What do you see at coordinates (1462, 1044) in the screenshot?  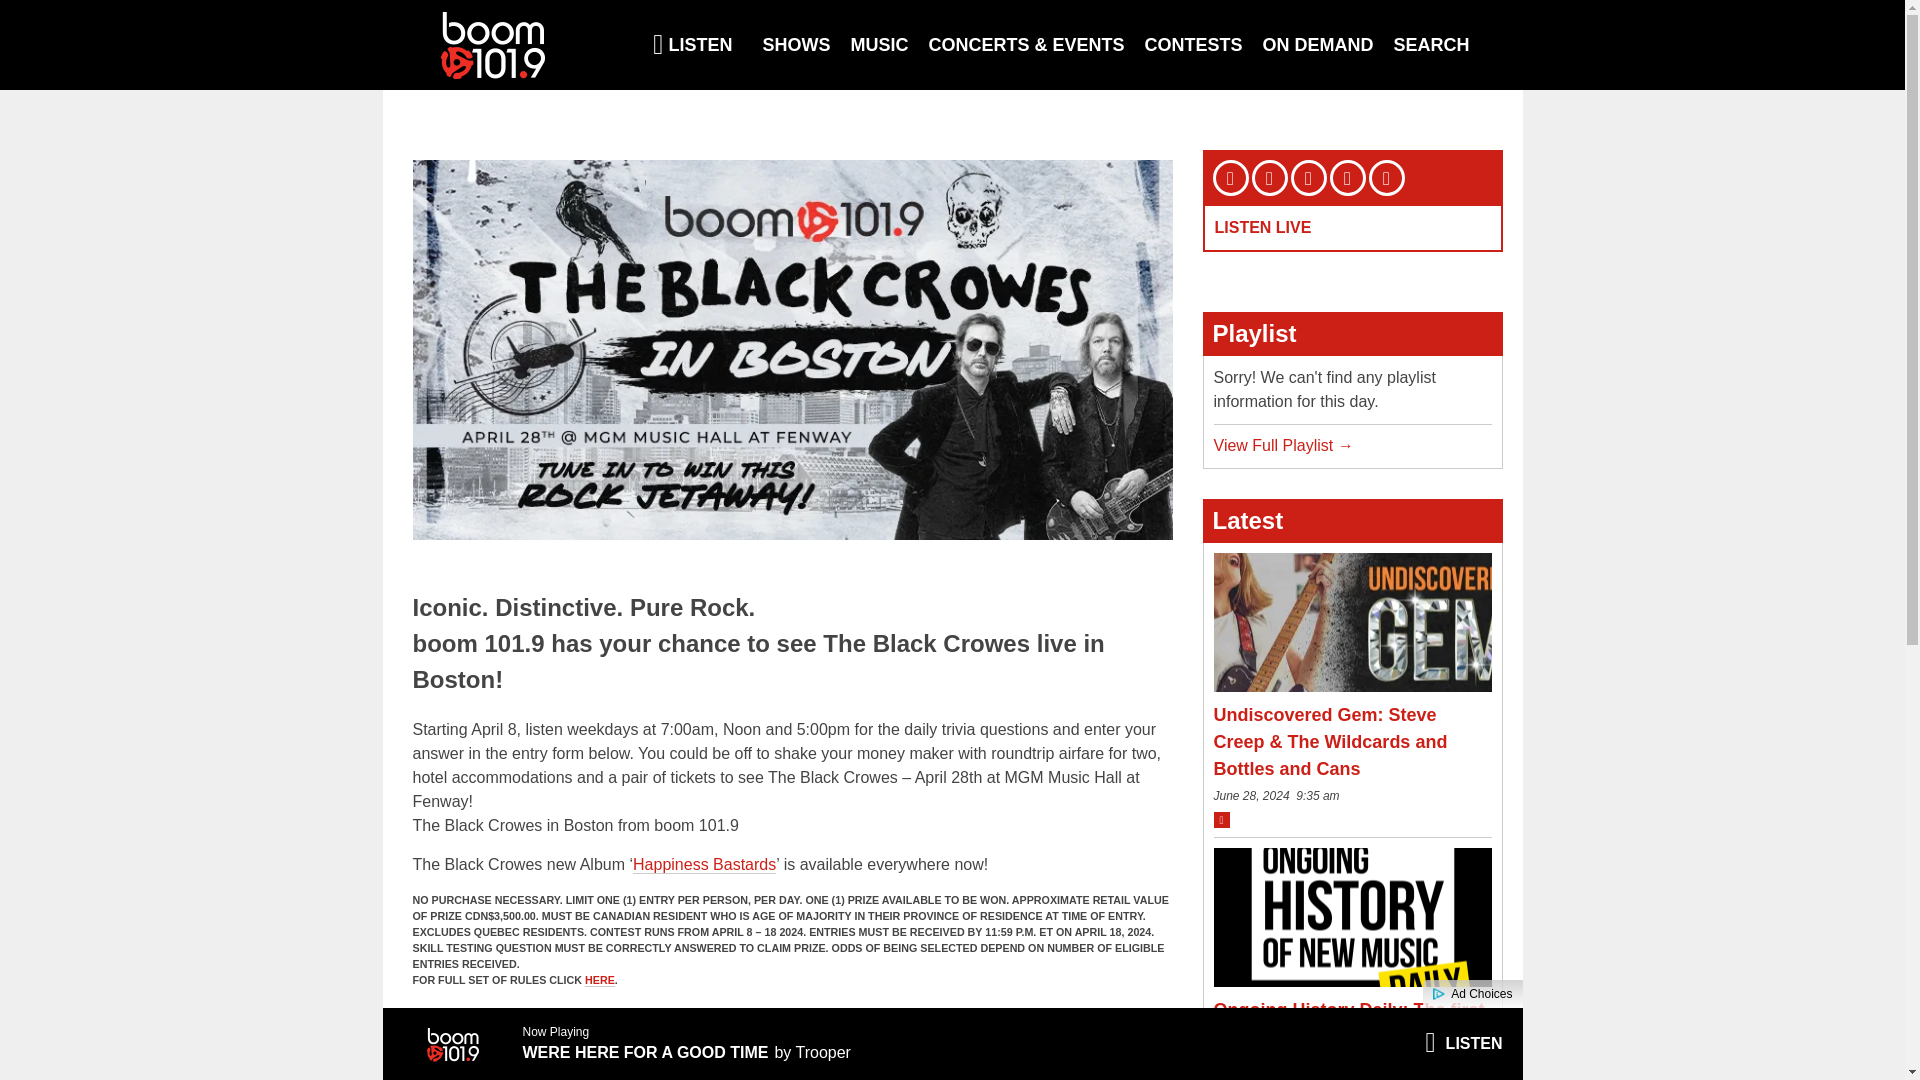 I see `Listen live` at bounding box center [1462, 1044].